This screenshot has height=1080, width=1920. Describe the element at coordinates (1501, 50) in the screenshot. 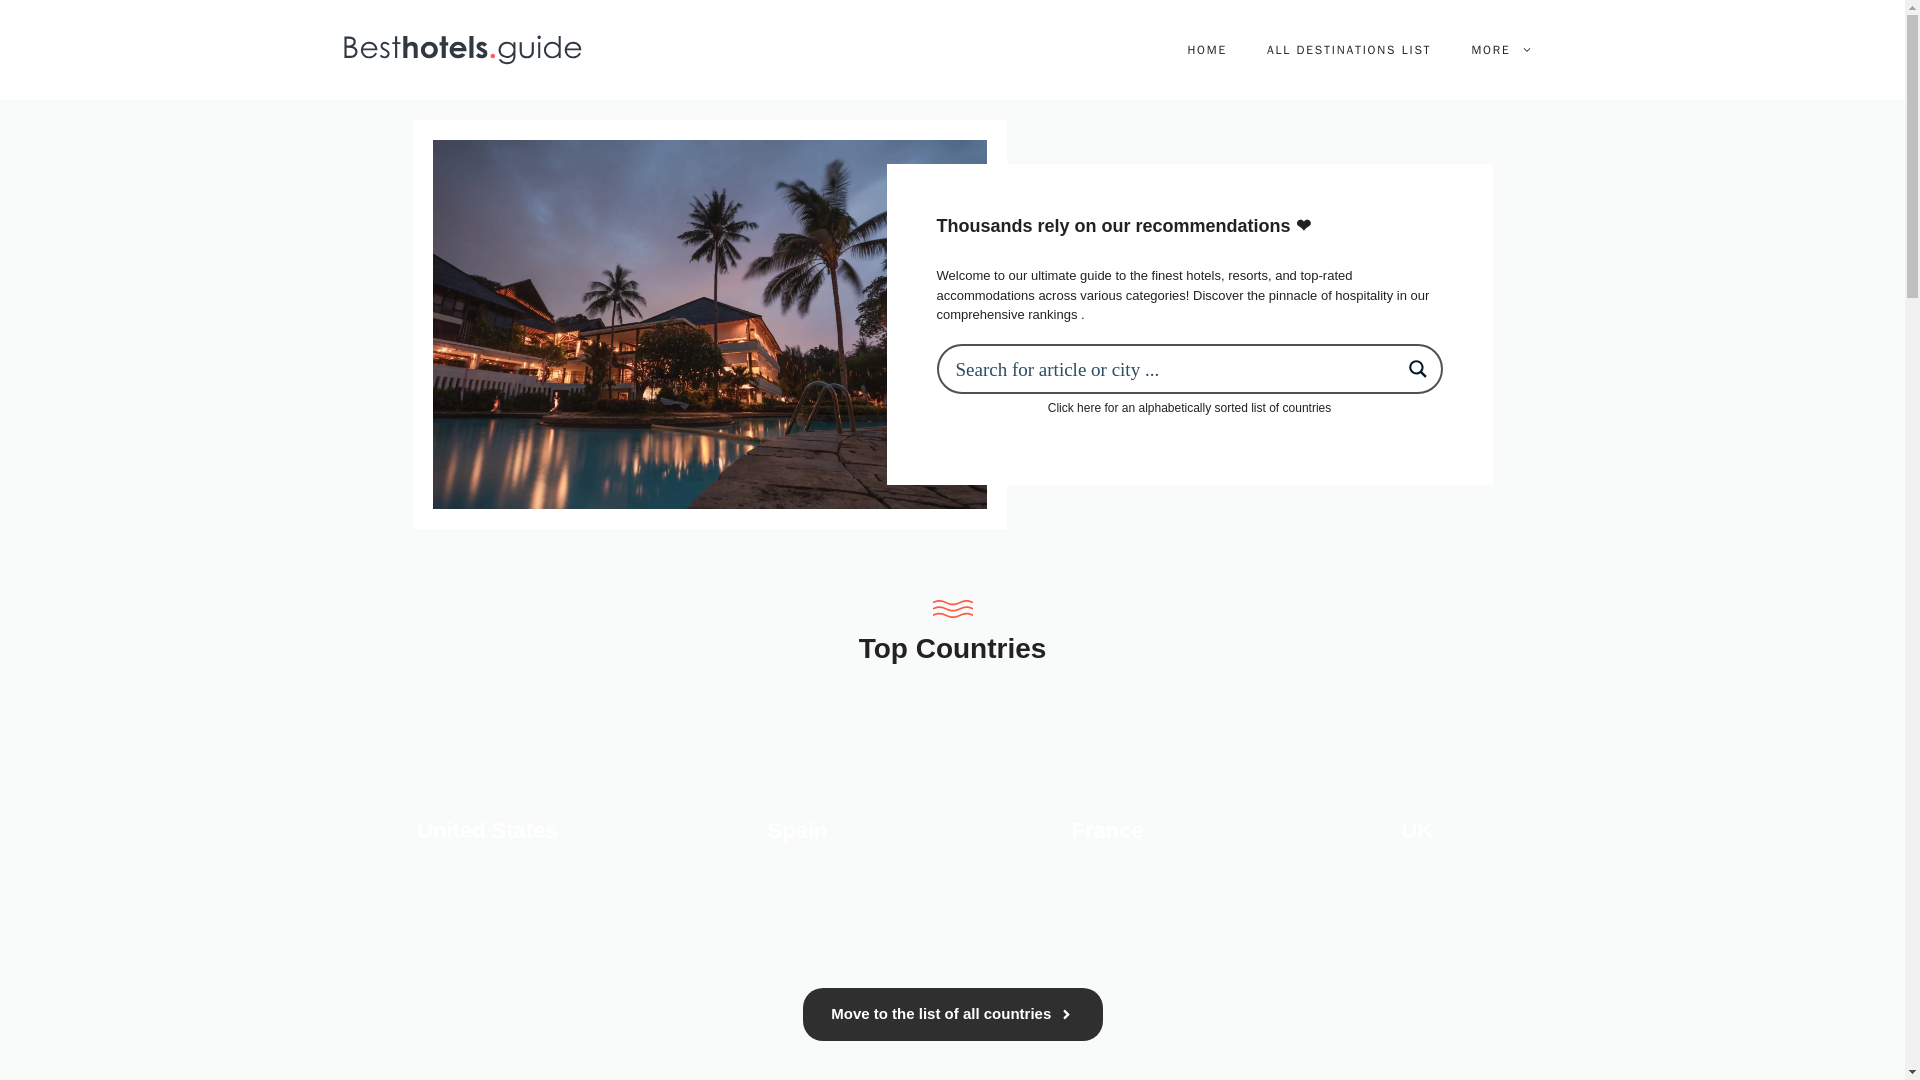

I see `MORE` at that location.